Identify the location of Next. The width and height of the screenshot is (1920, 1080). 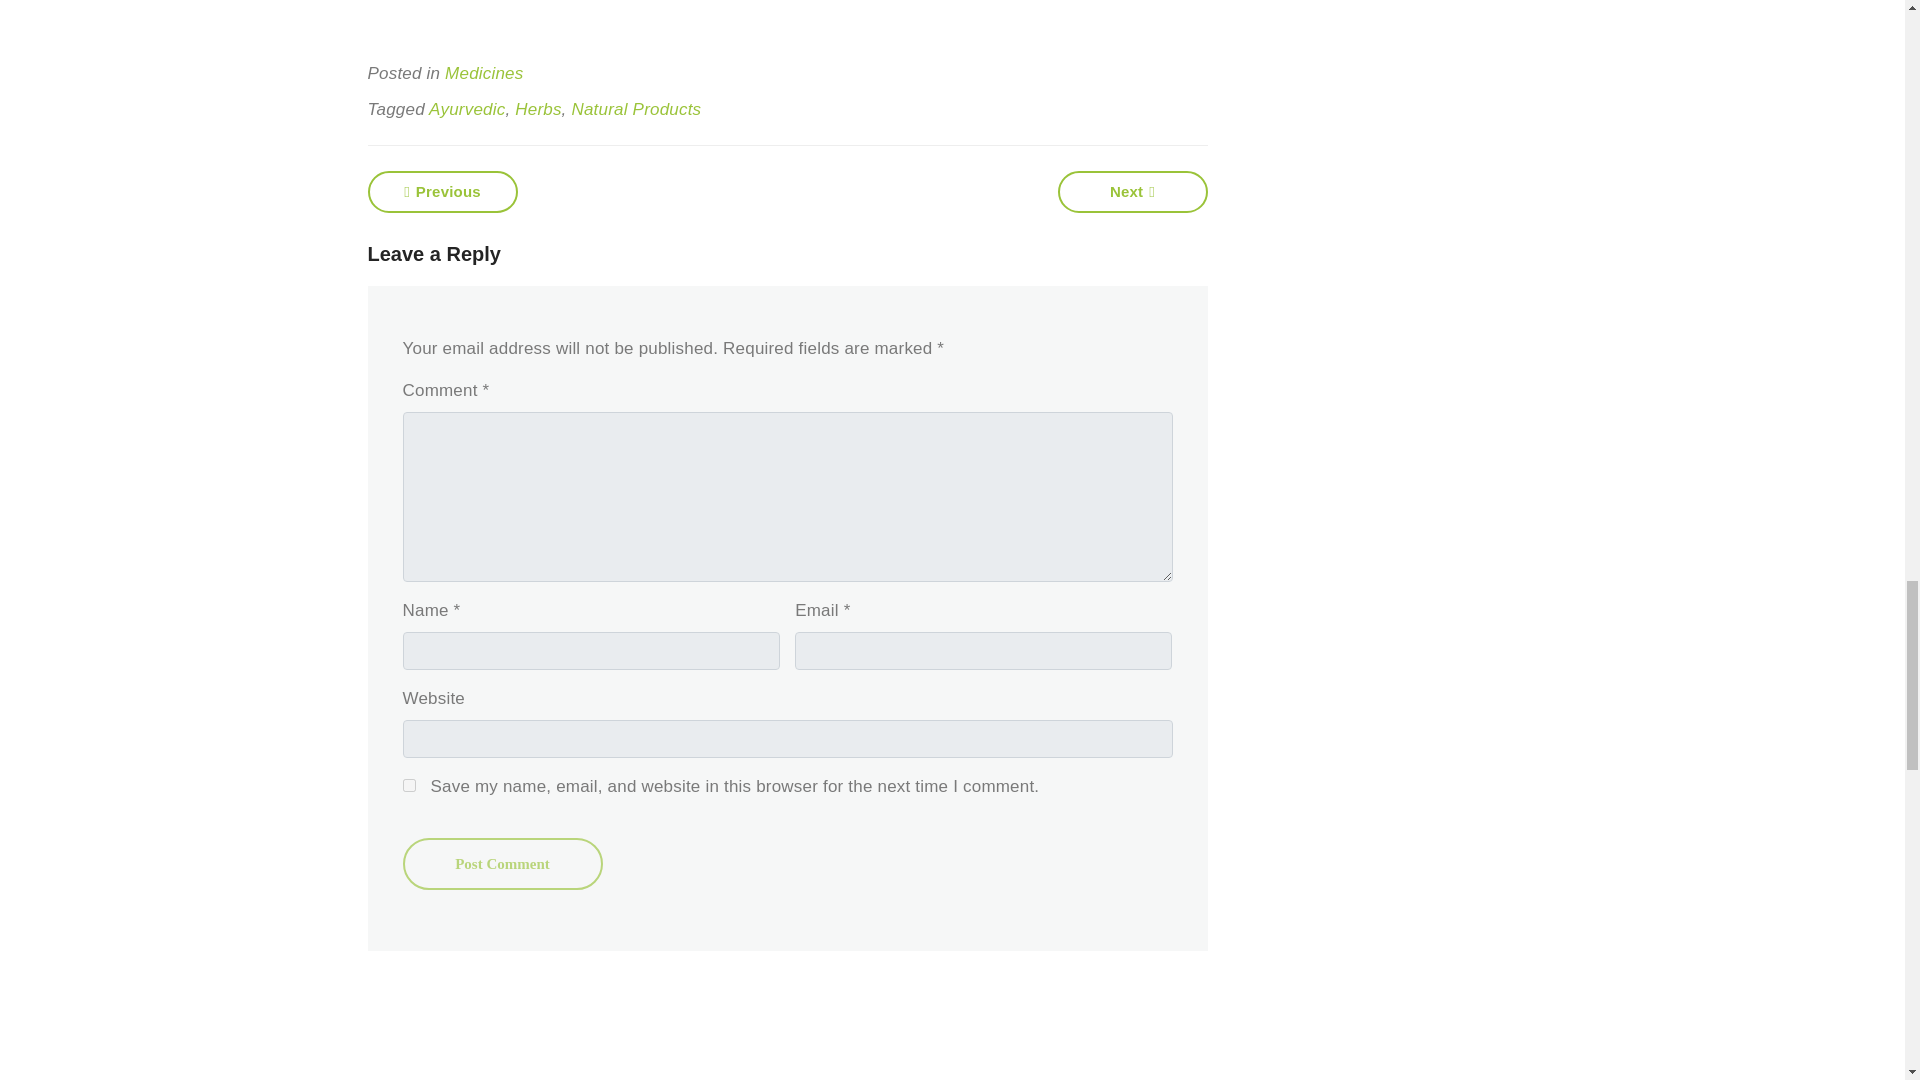
(1132, 191).